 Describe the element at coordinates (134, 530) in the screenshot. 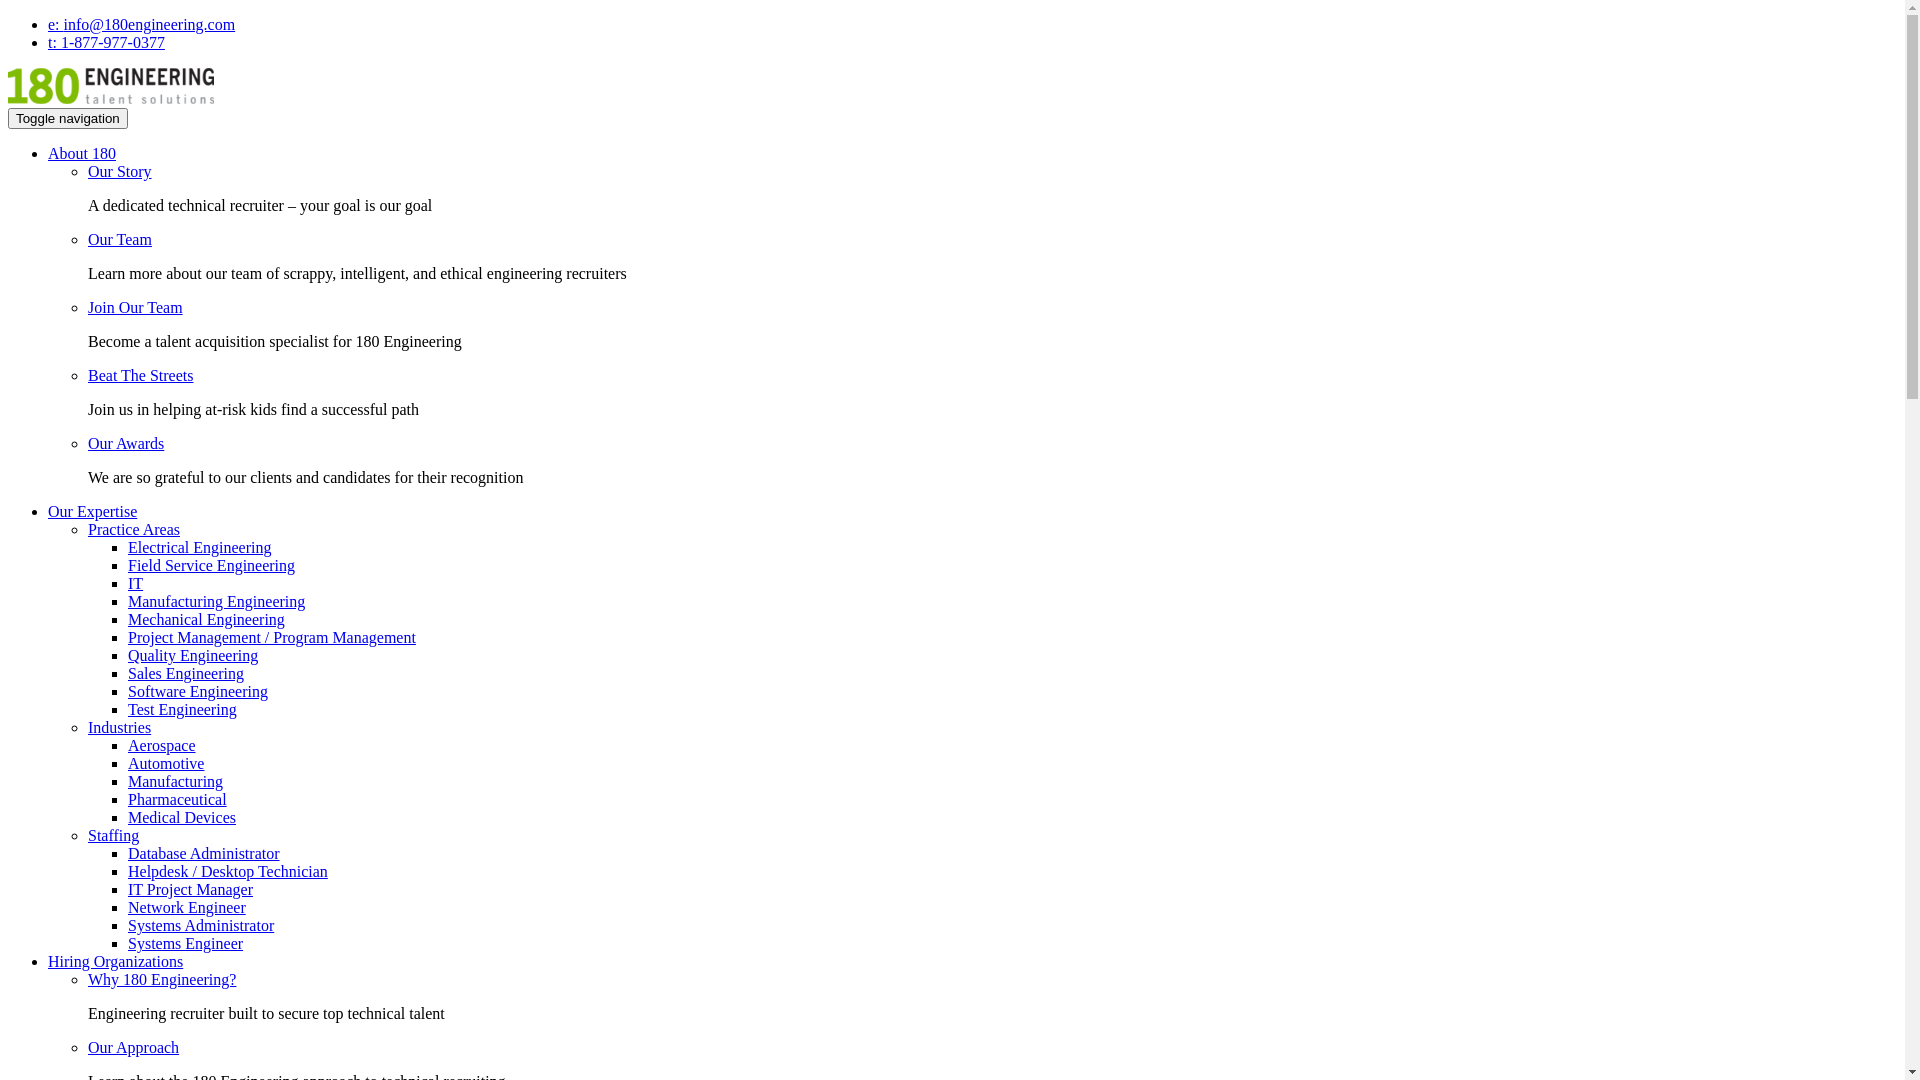

I see `Practice Areas` at that location.